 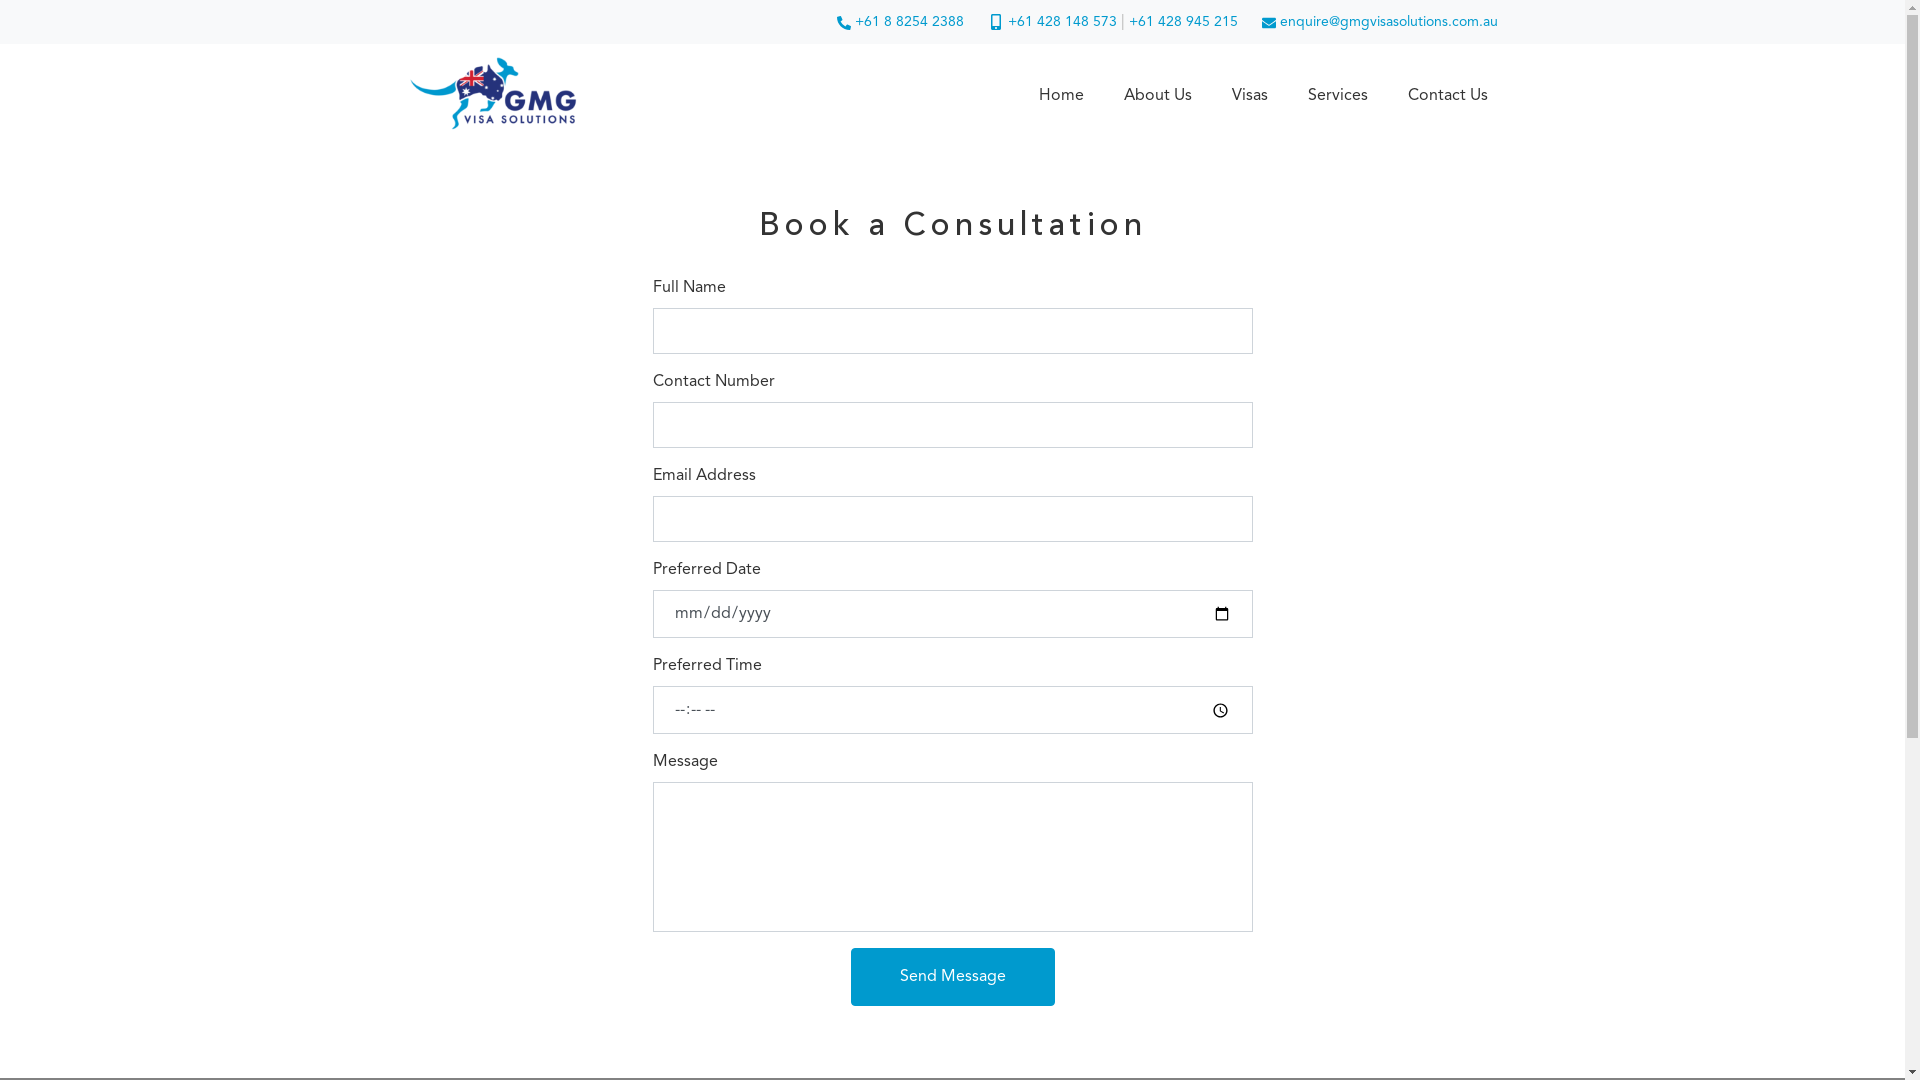 I want to click on Services, so click(x=1338, y=96).